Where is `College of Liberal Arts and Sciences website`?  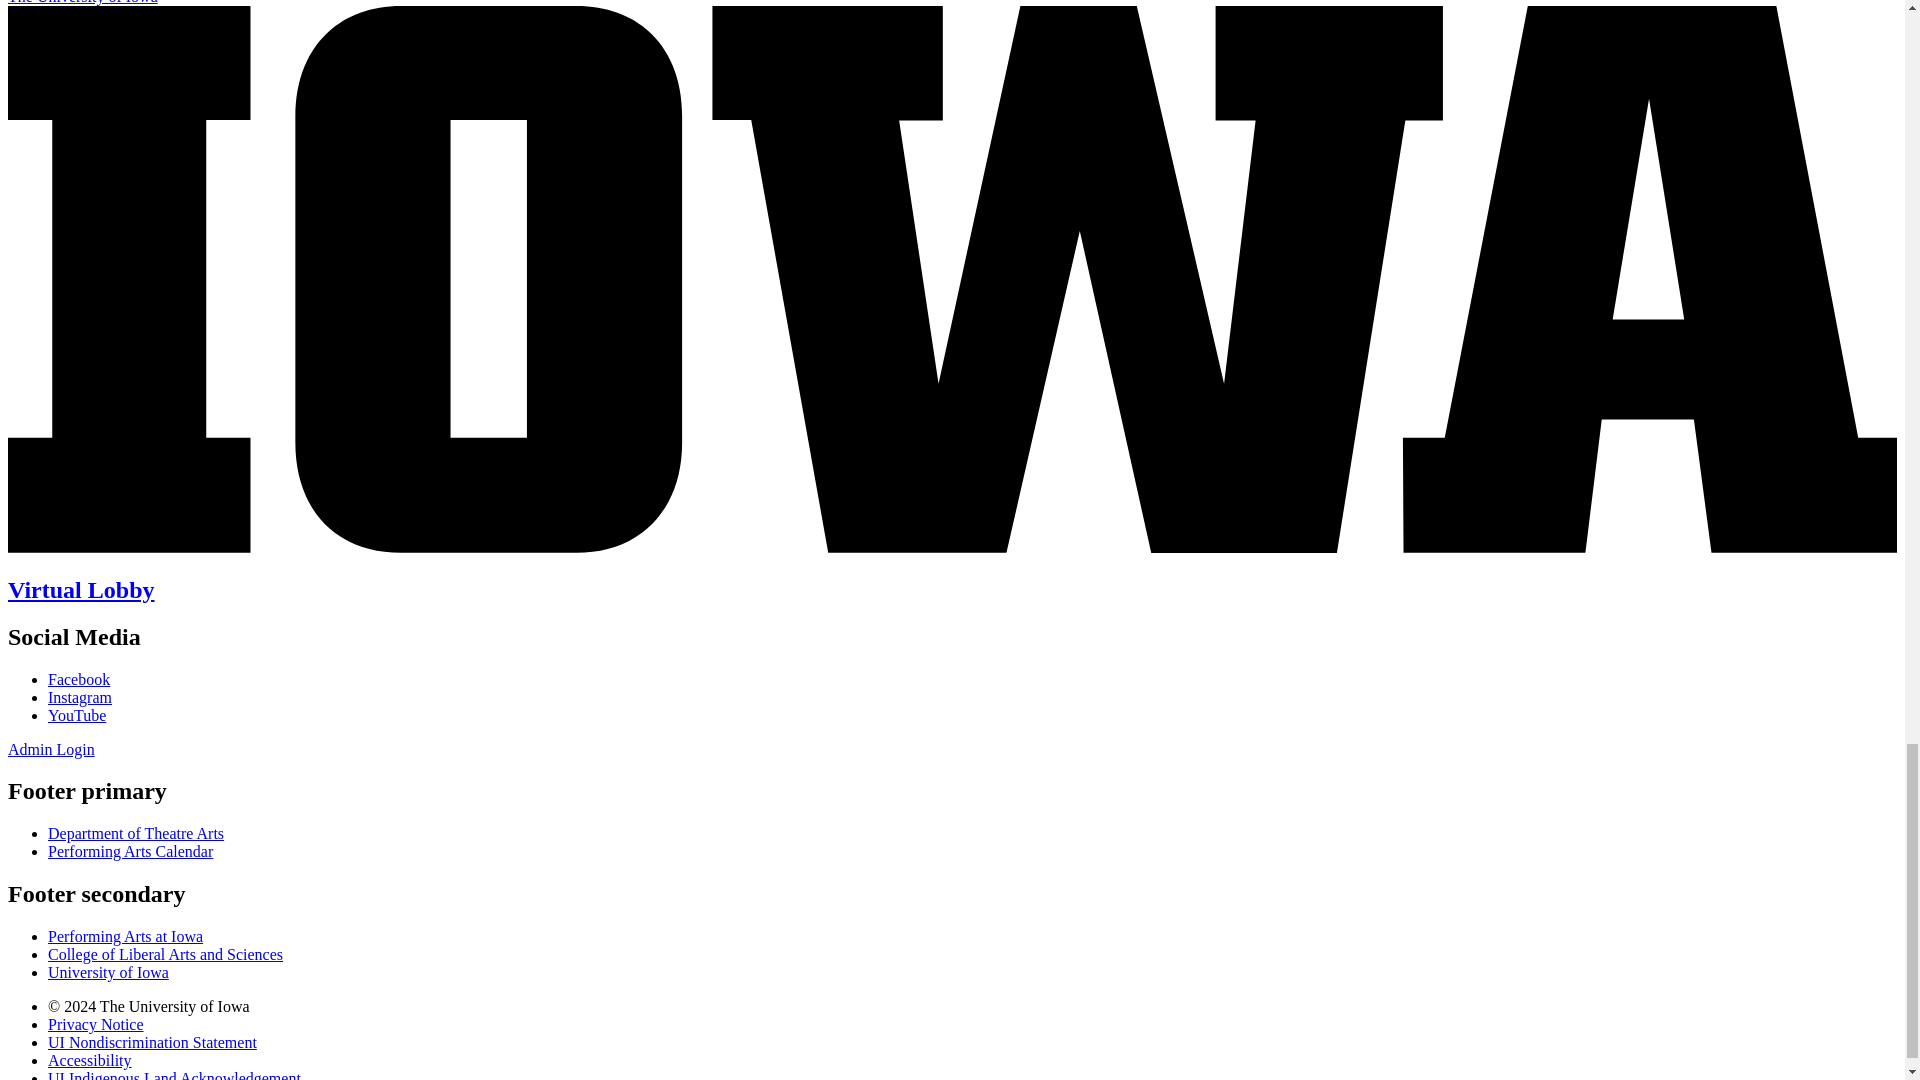
College of Liberal Arts and Sciences website is located at coordinates (165, 954).